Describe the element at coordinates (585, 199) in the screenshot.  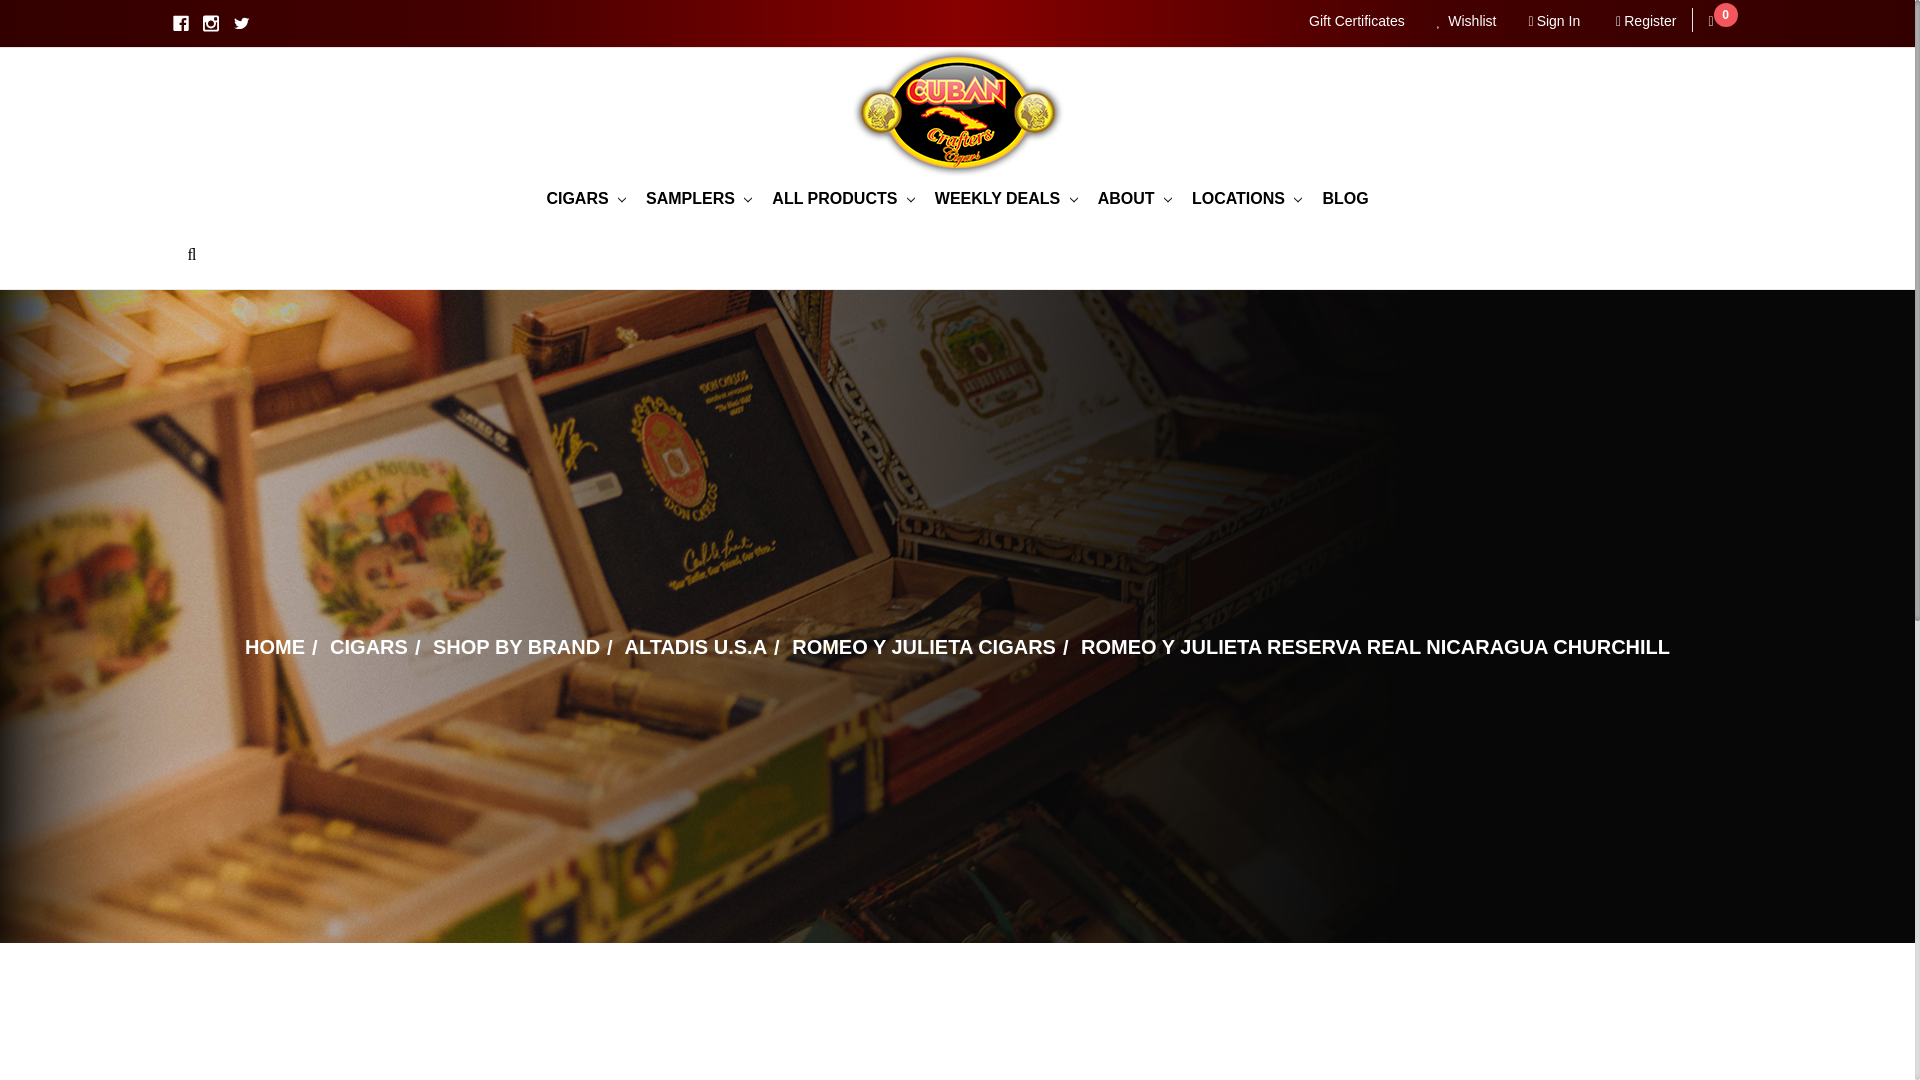
I see `CIGARS` at that location.